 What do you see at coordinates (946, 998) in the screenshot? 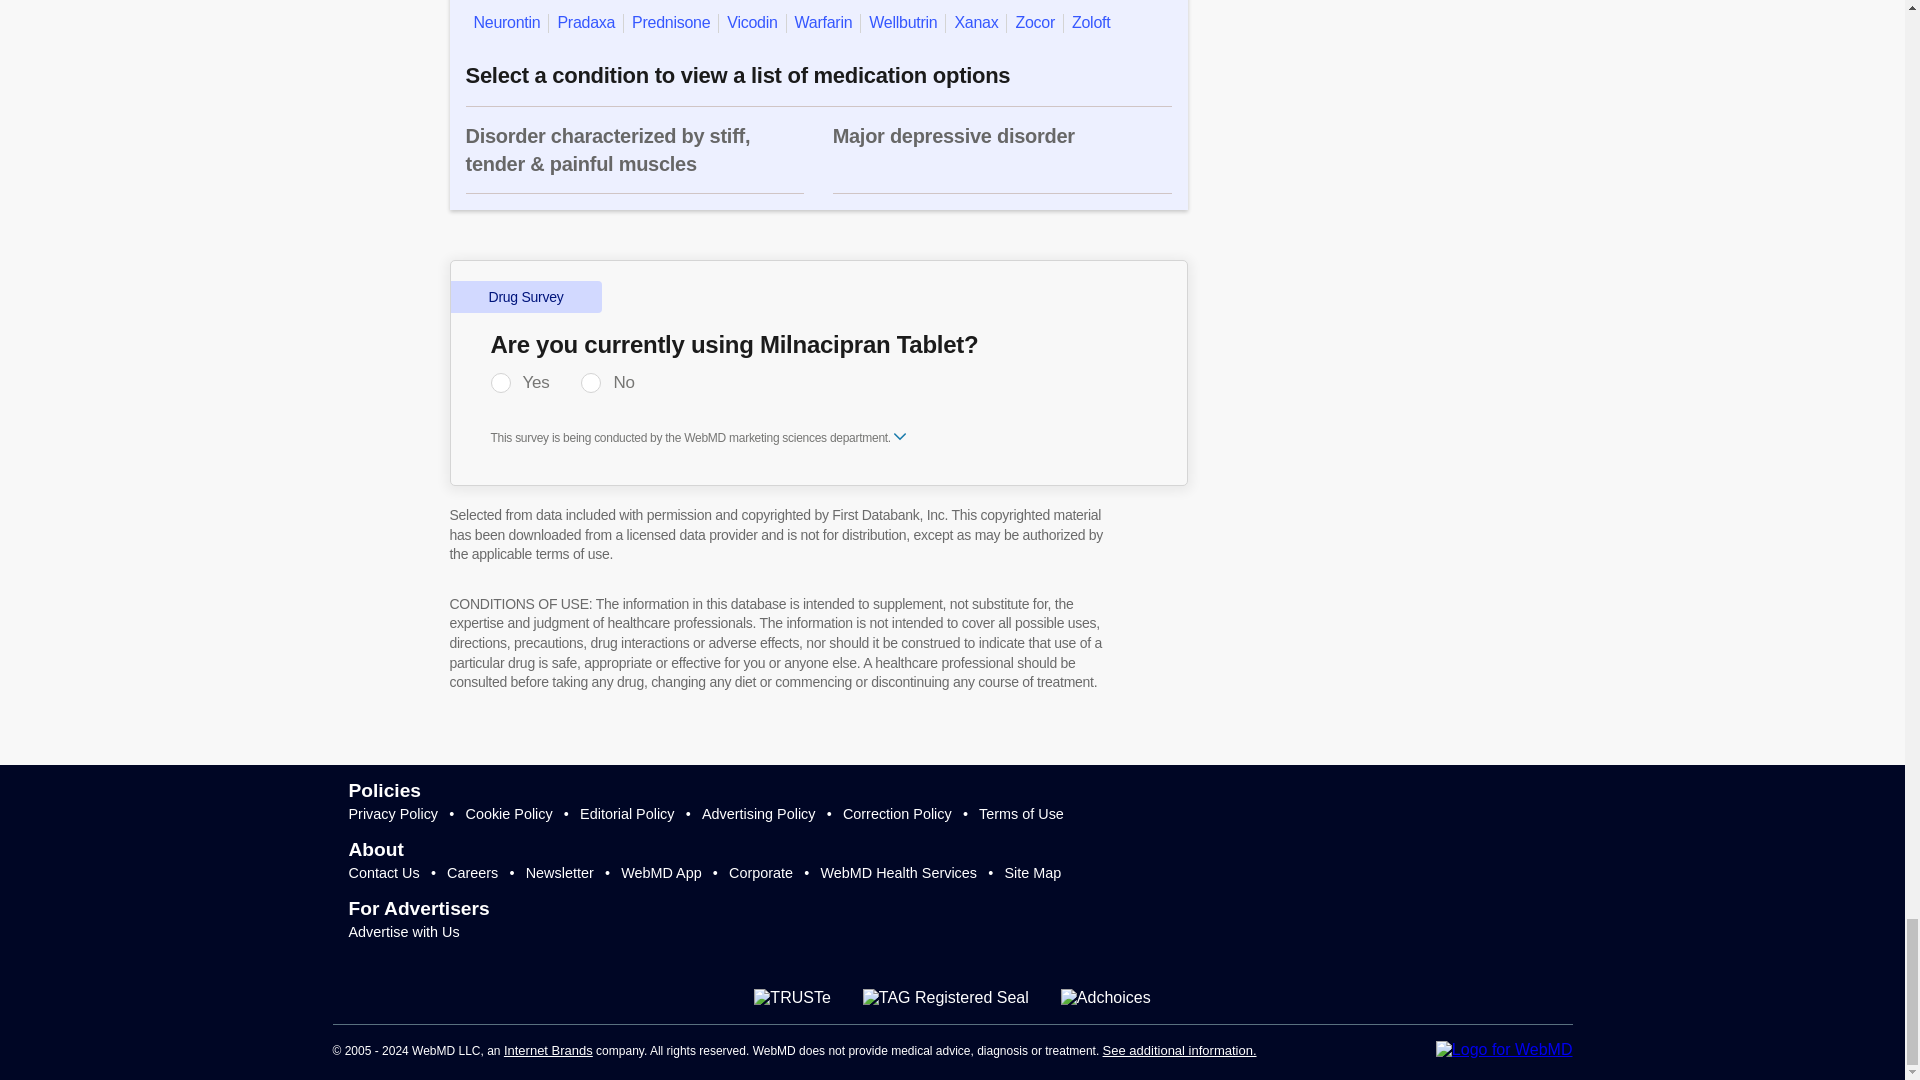
I see `TAG Registered Seal` at bounding box center [946, 998].